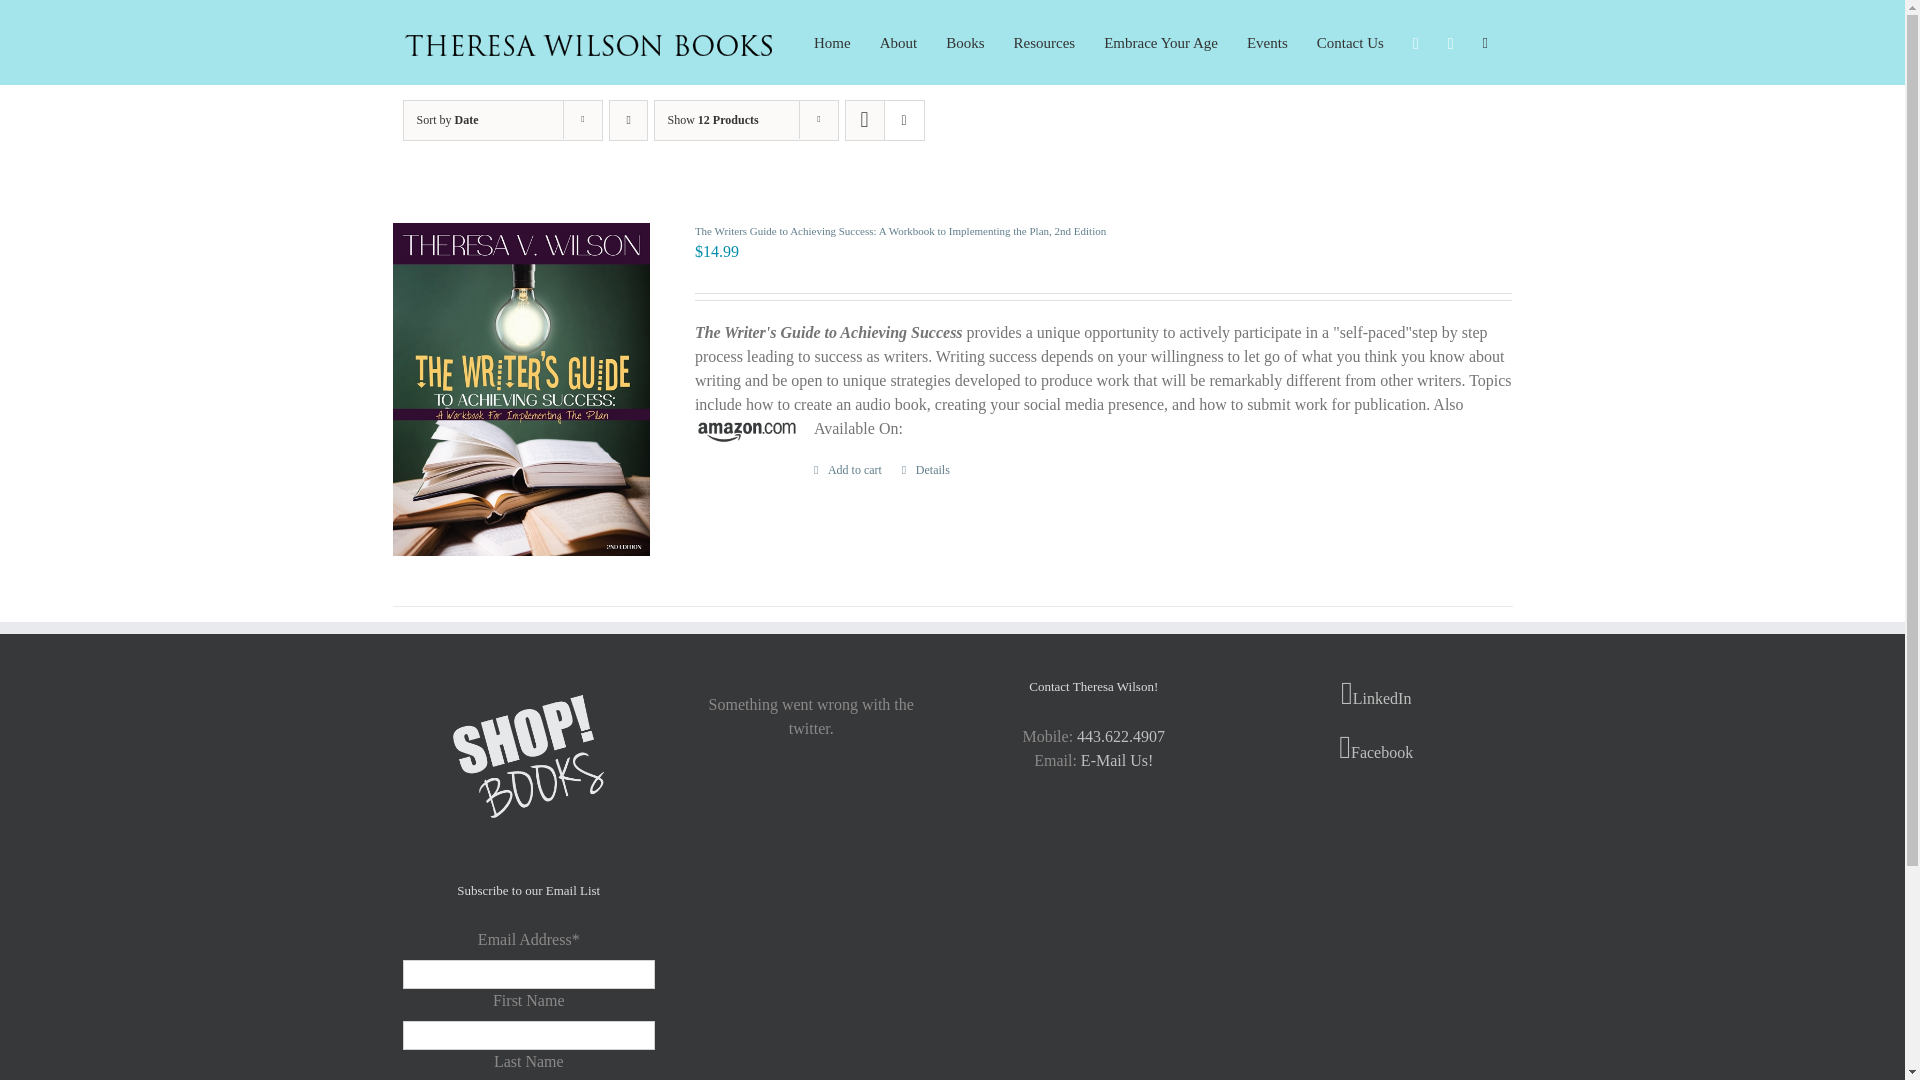 The image size is (1920, 1080). Describe the element at coordinates (964, 42) in the screenshot. I see `Books` at that location.